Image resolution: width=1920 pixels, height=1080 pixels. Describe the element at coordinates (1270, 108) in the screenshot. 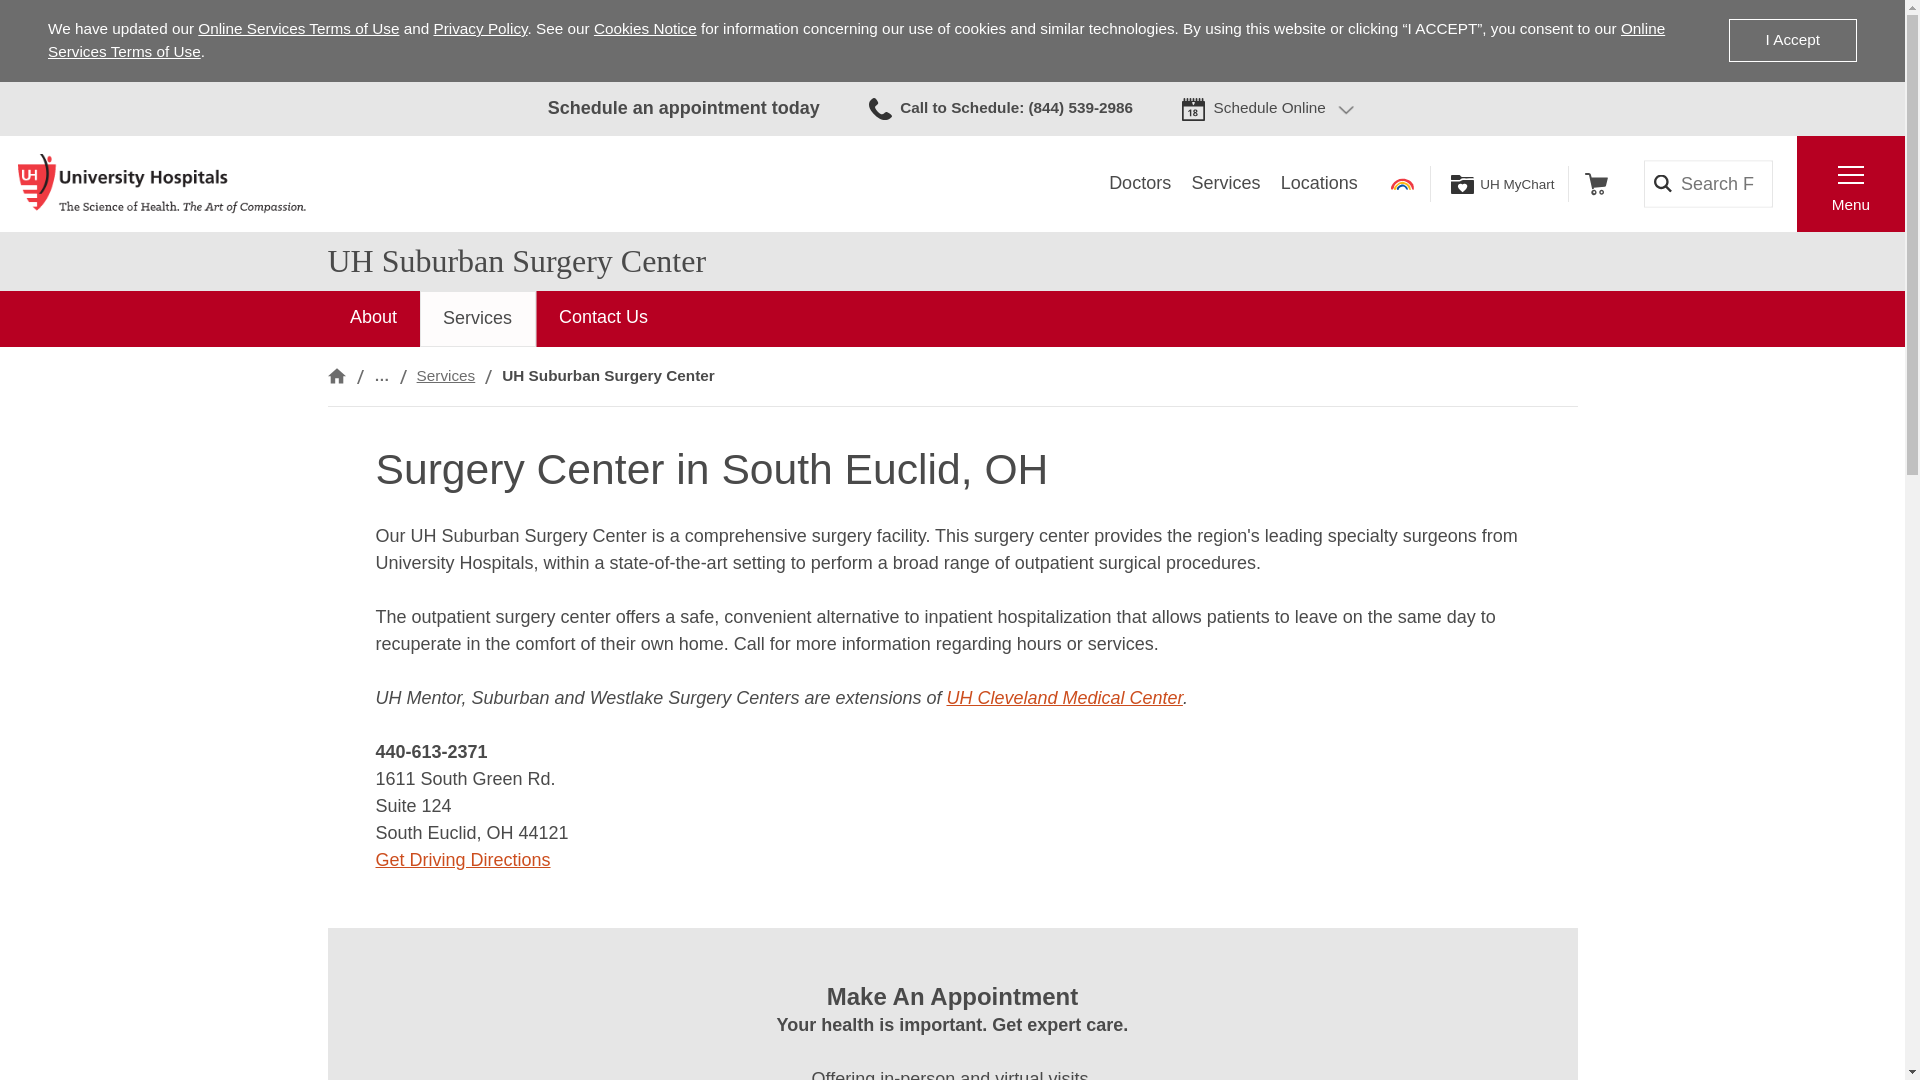

I see `Schedule Online` at that location.